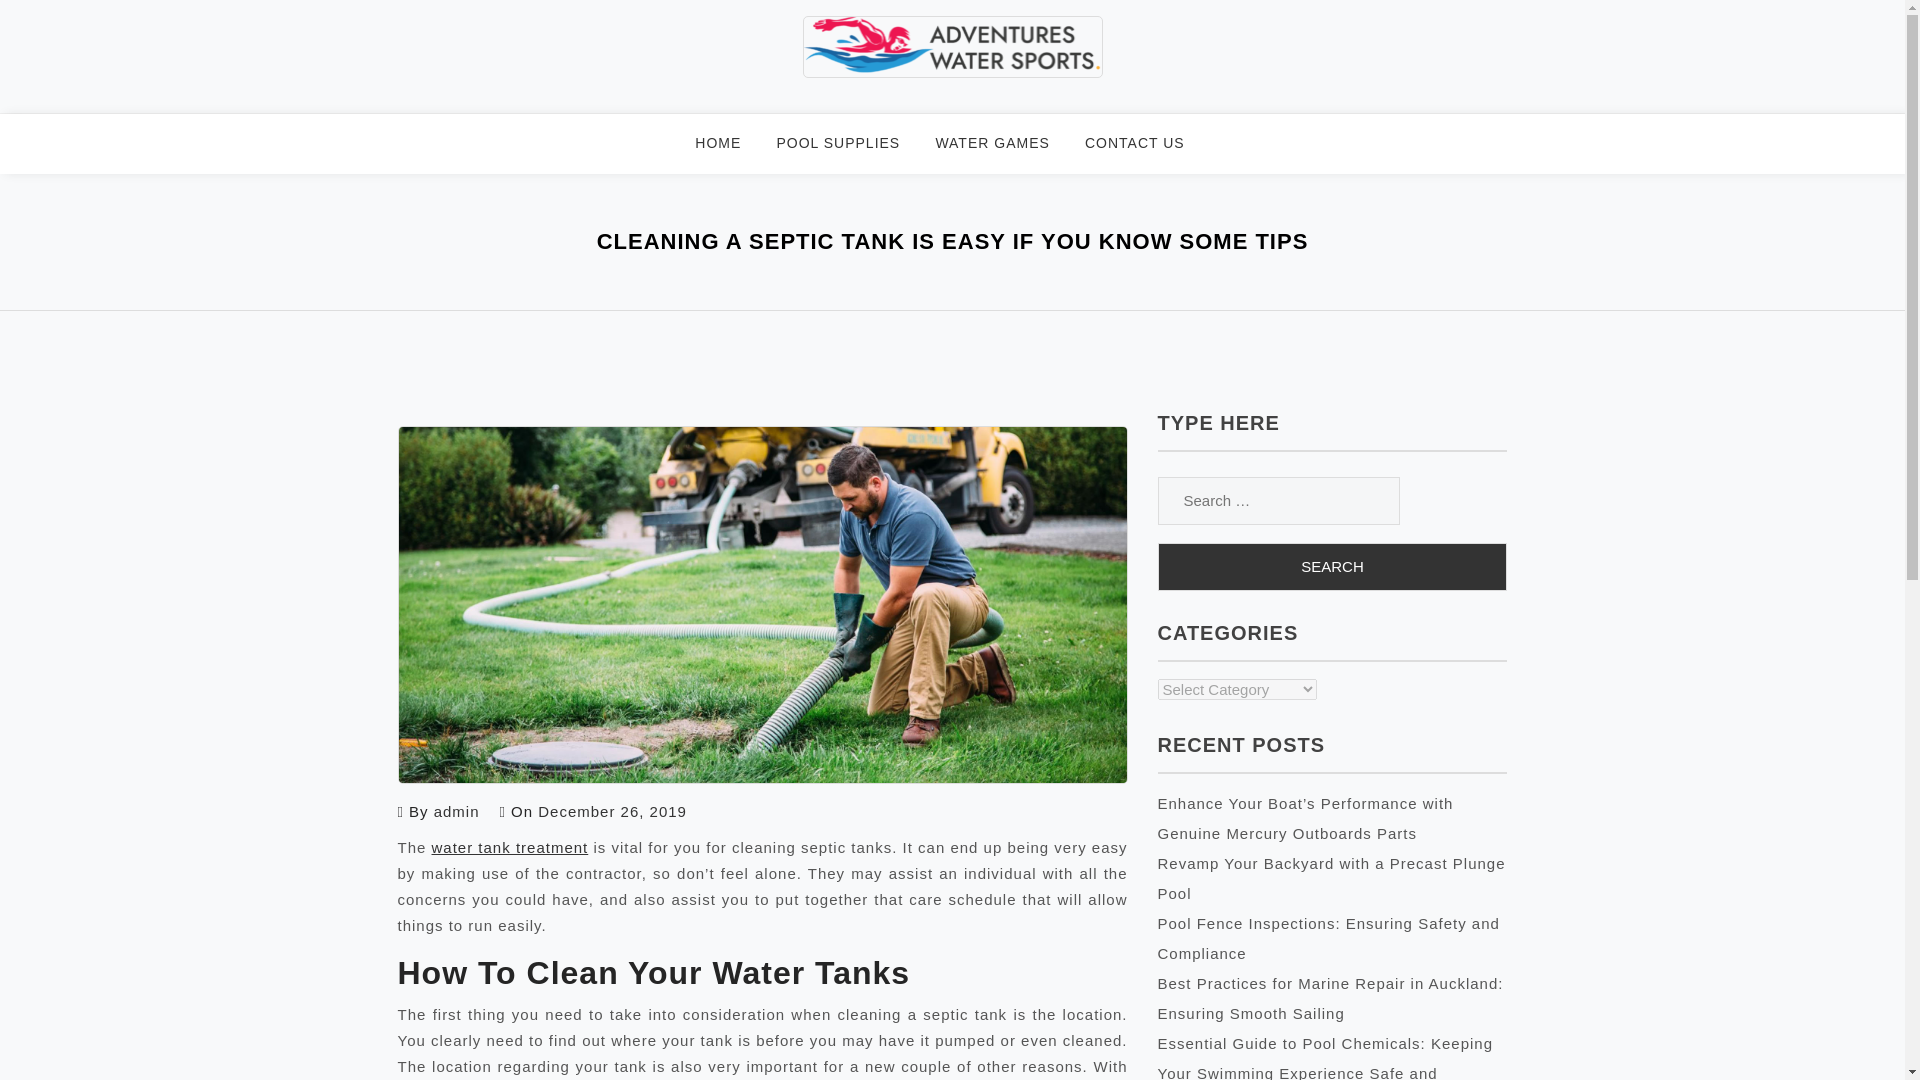  Describe the element at coordinates (456, 811) in the screenshot. I see `admin` at that location.